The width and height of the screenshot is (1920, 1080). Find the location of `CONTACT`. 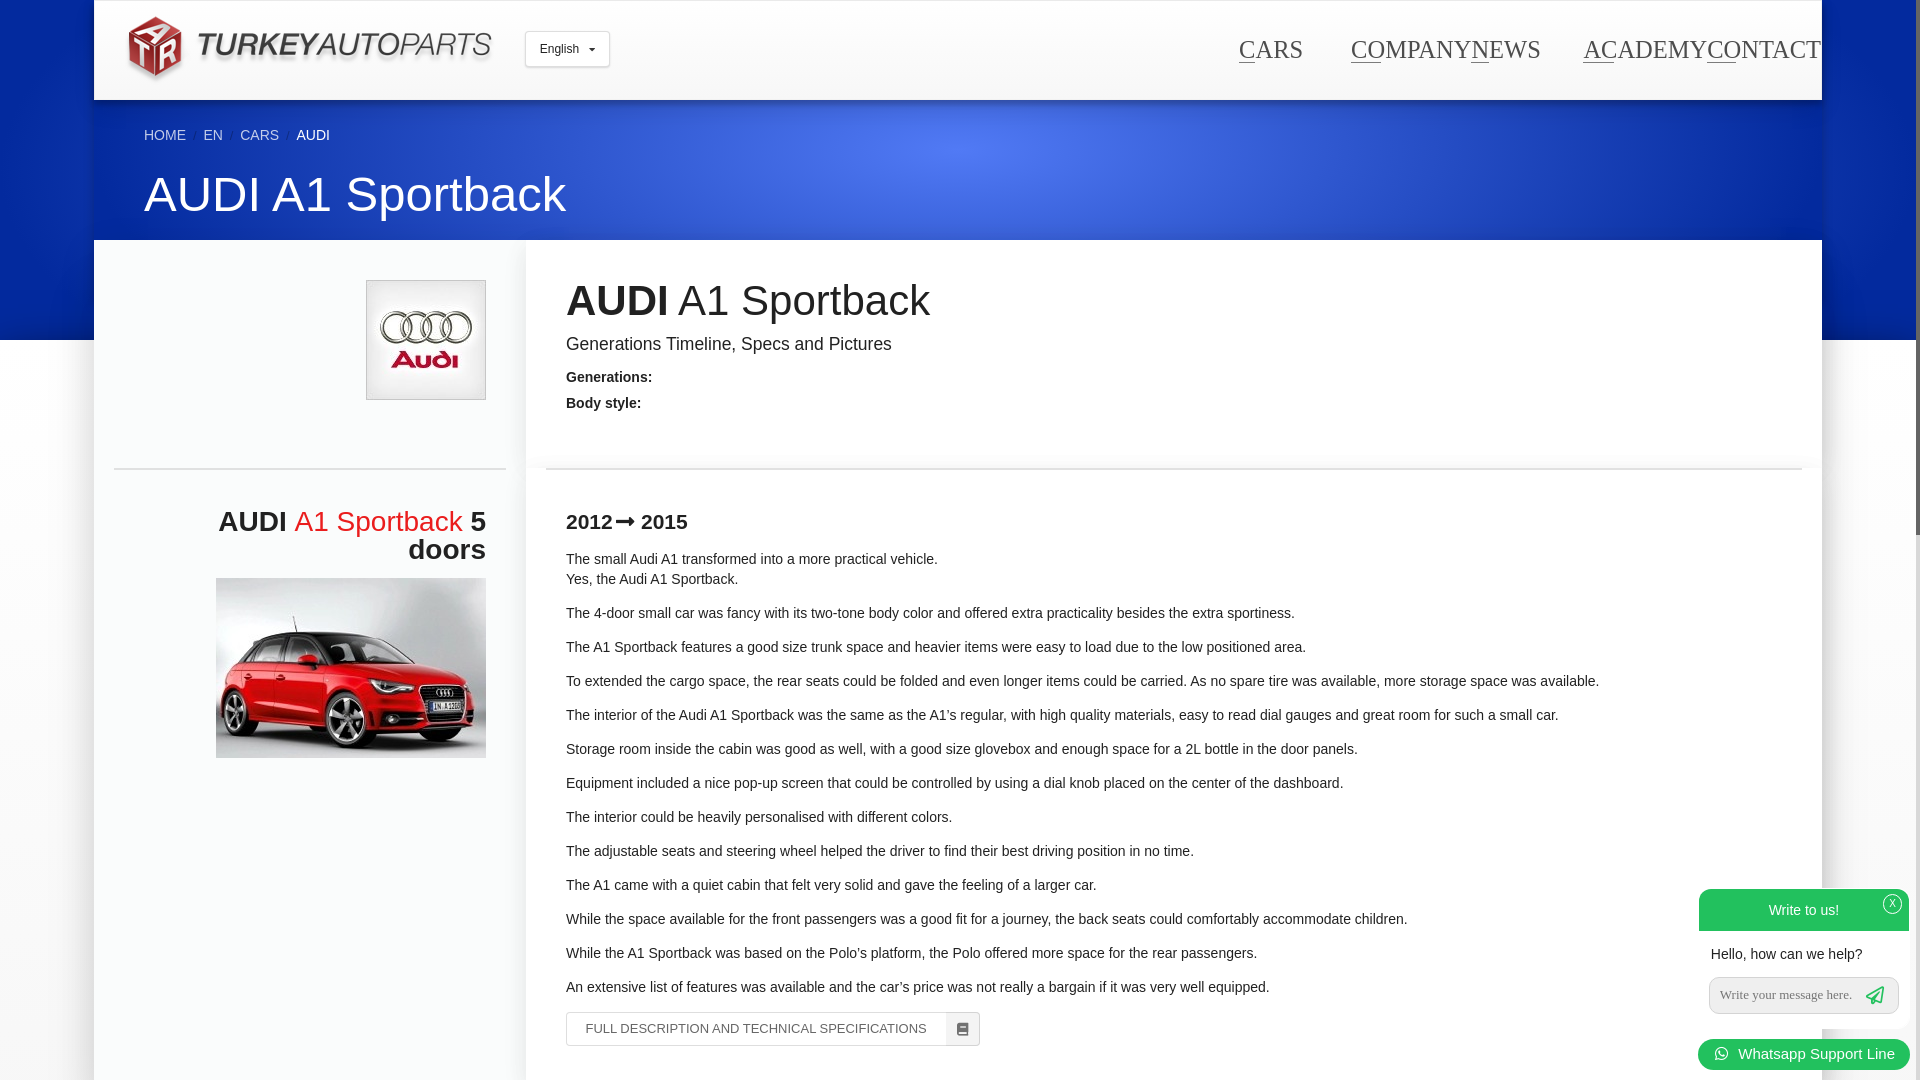

CONTACT is located at coordinates (1763, 48).